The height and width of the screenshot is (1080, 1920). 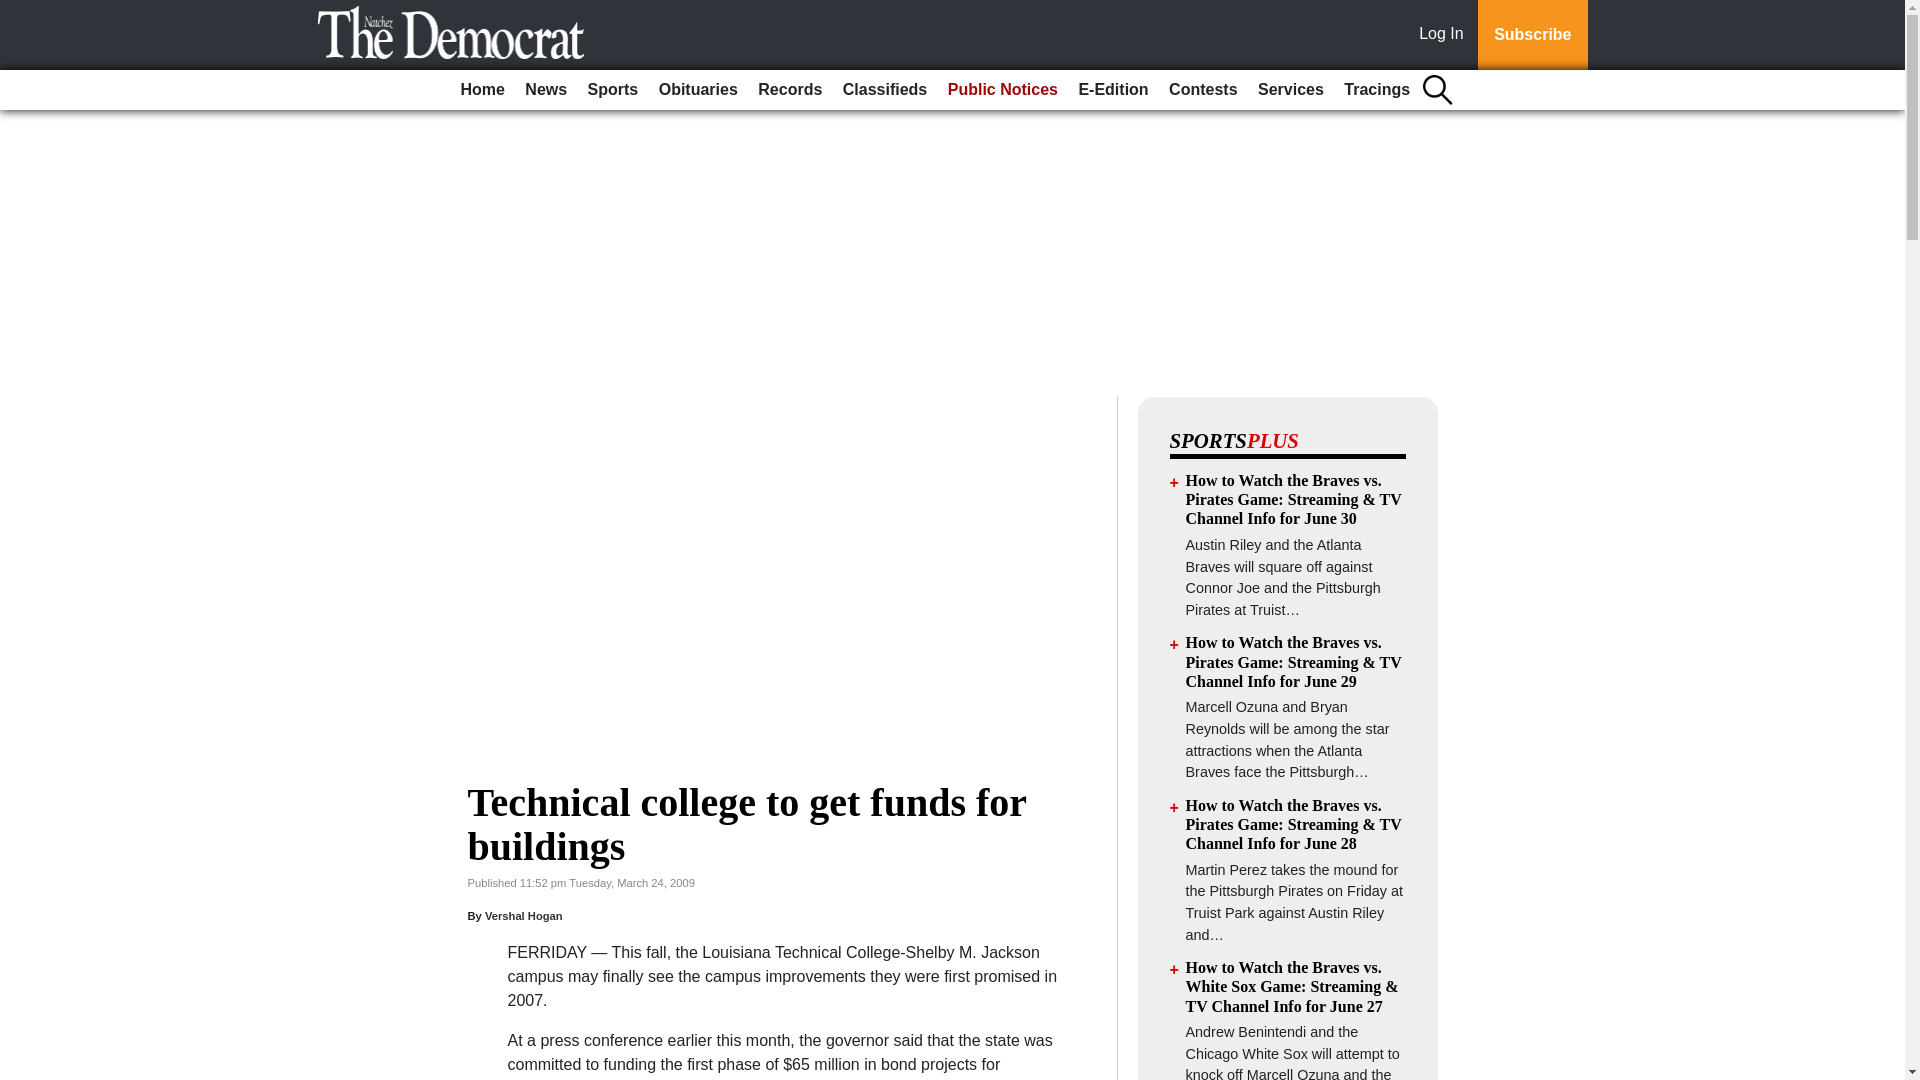 What do you see at coordinates (698, 90) in the screenshot?
I see `Obituaries` at bounding box center [698, 90].